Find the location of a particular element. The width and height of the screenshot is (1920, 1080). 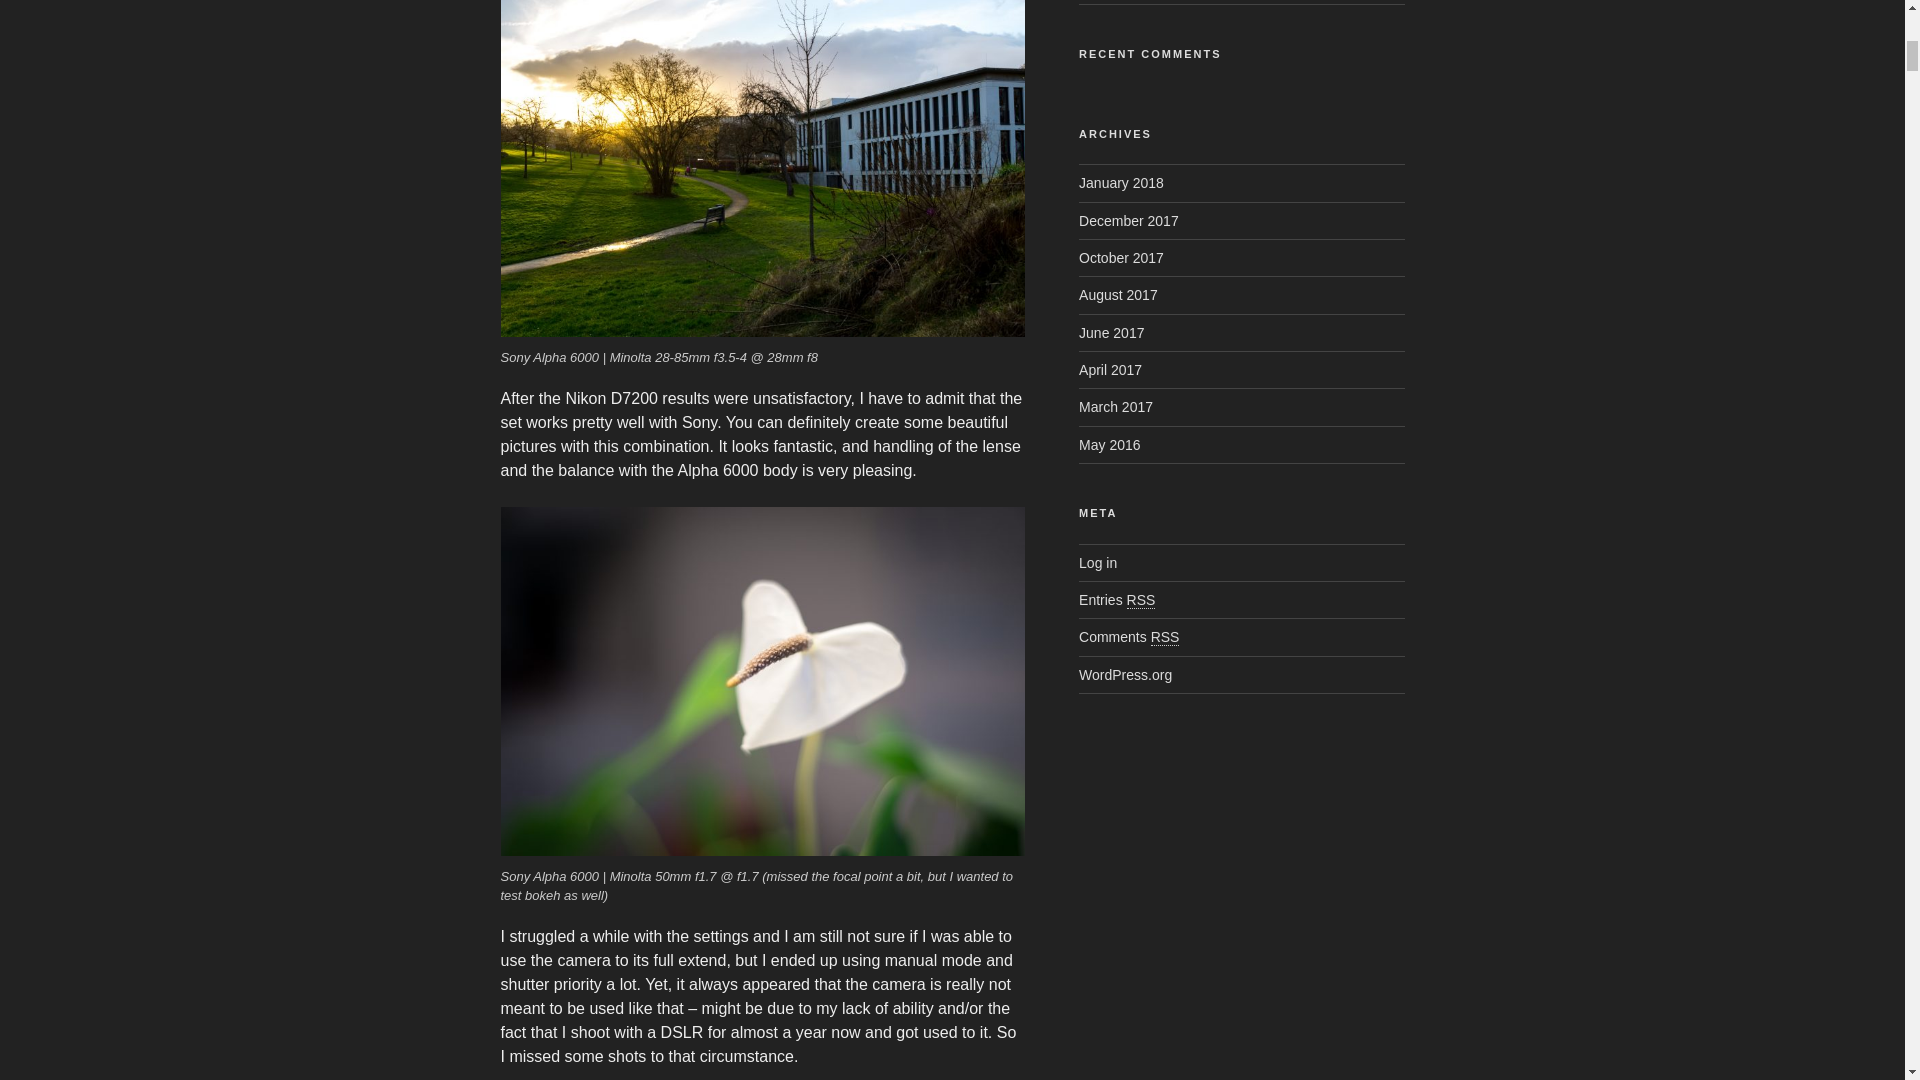

Really Simple Syndication is located at coordinates (1165, 636).